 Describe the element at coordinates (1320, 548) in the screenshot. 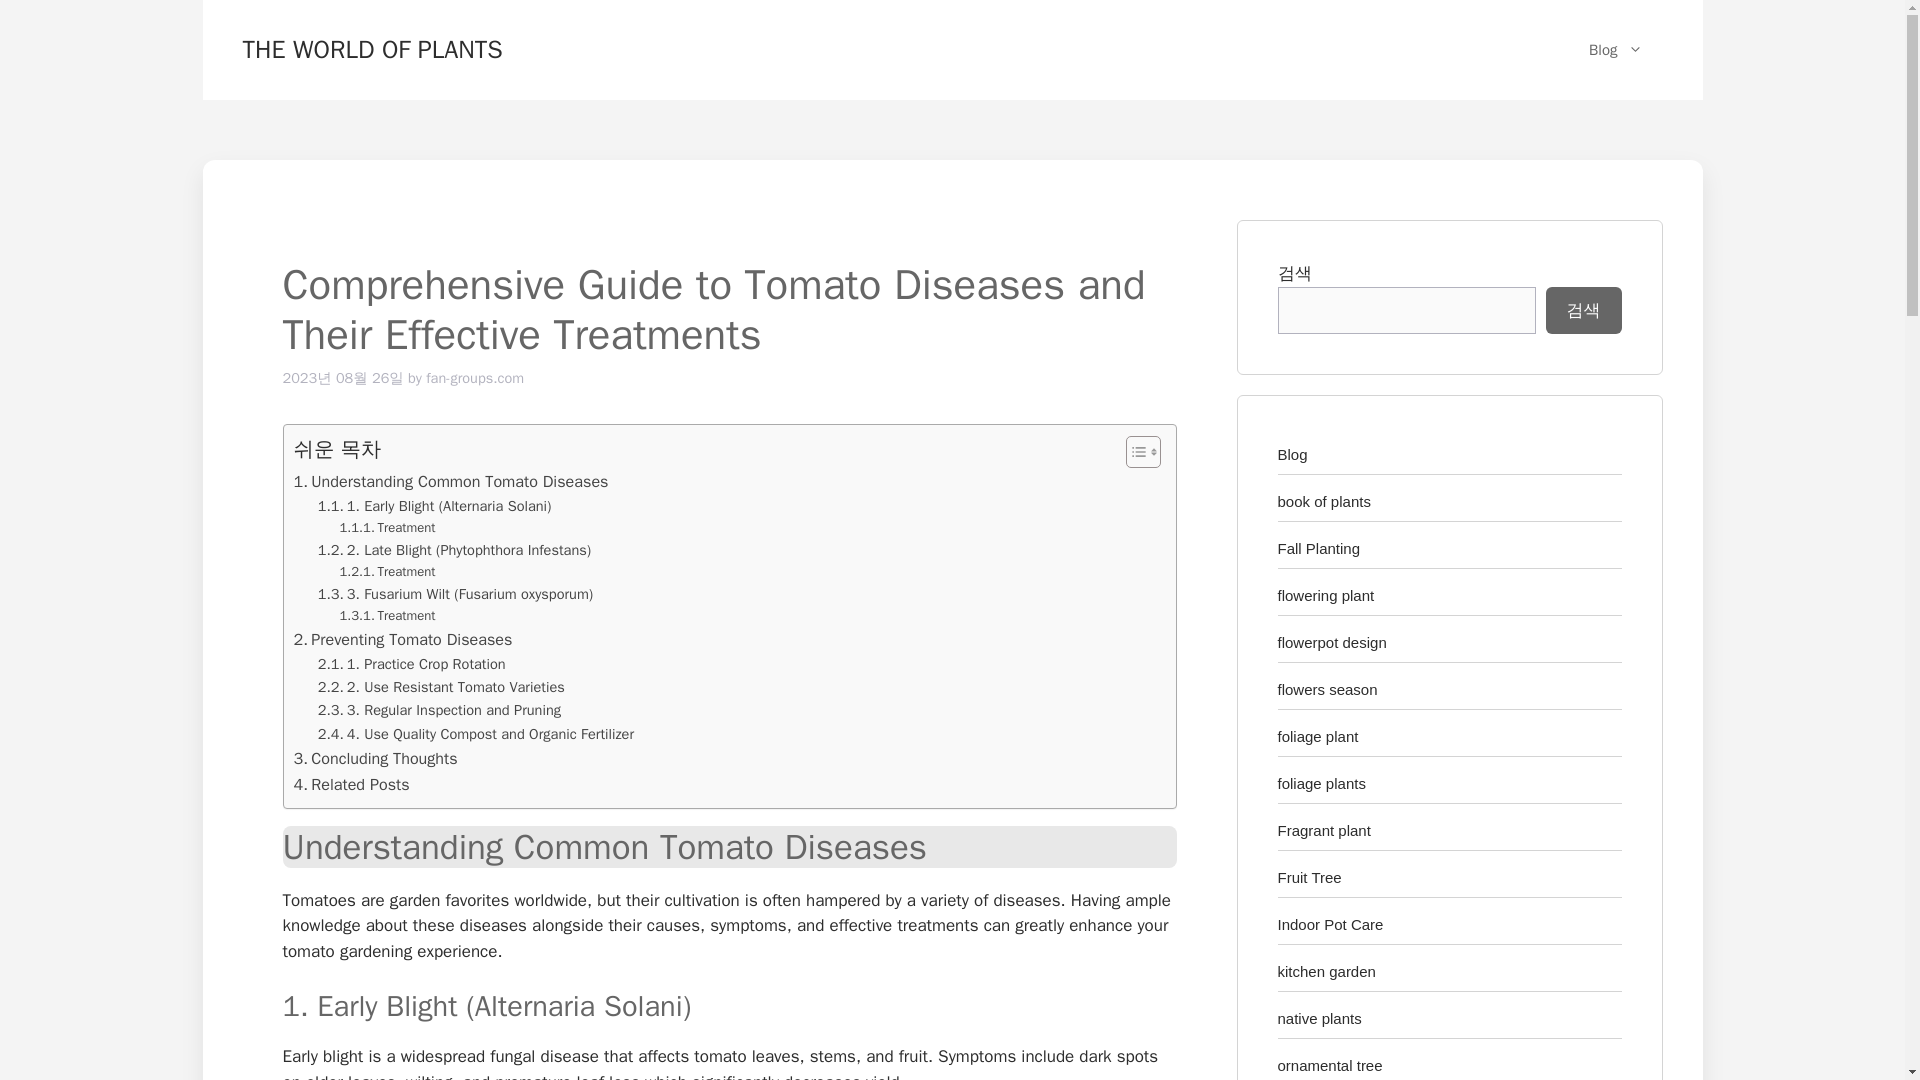

I see `Fall Planting` at that location.